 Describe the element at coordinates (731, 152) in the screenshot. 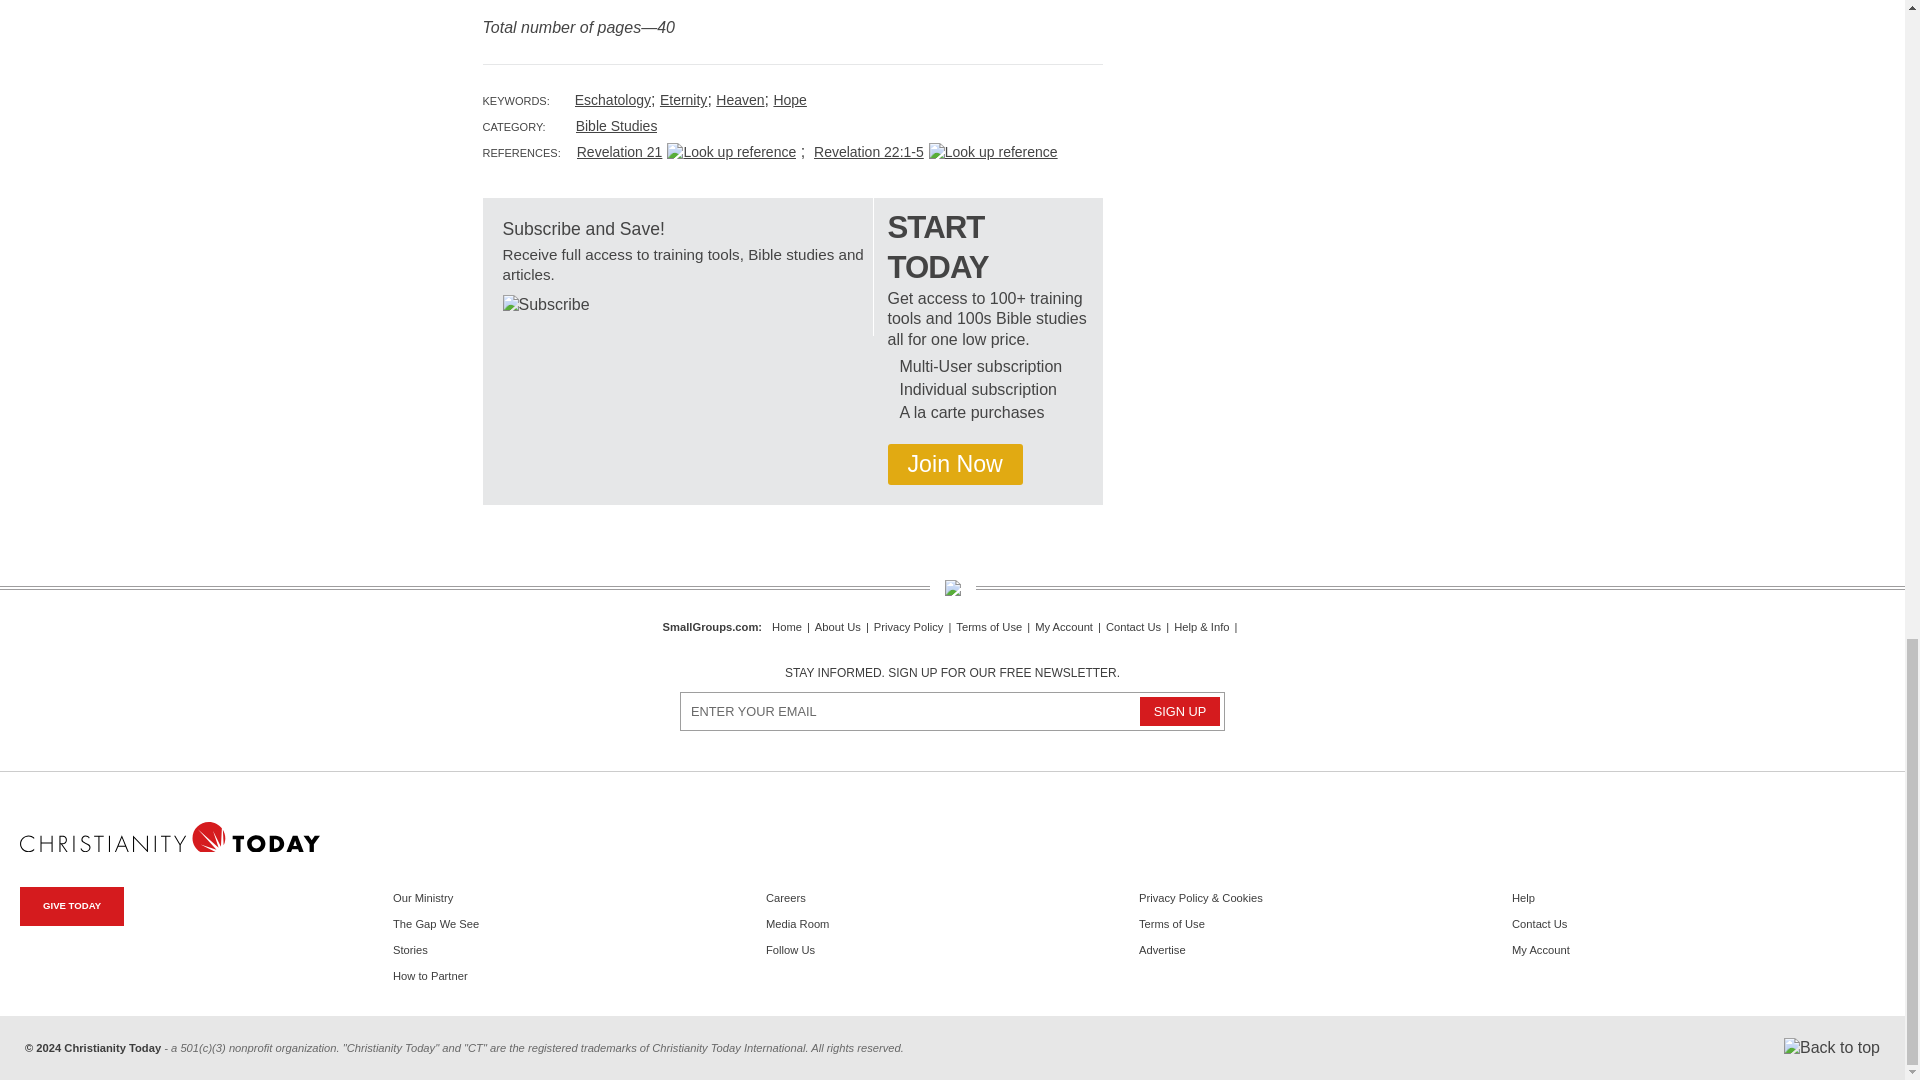

I see `Look up reference` at that location.